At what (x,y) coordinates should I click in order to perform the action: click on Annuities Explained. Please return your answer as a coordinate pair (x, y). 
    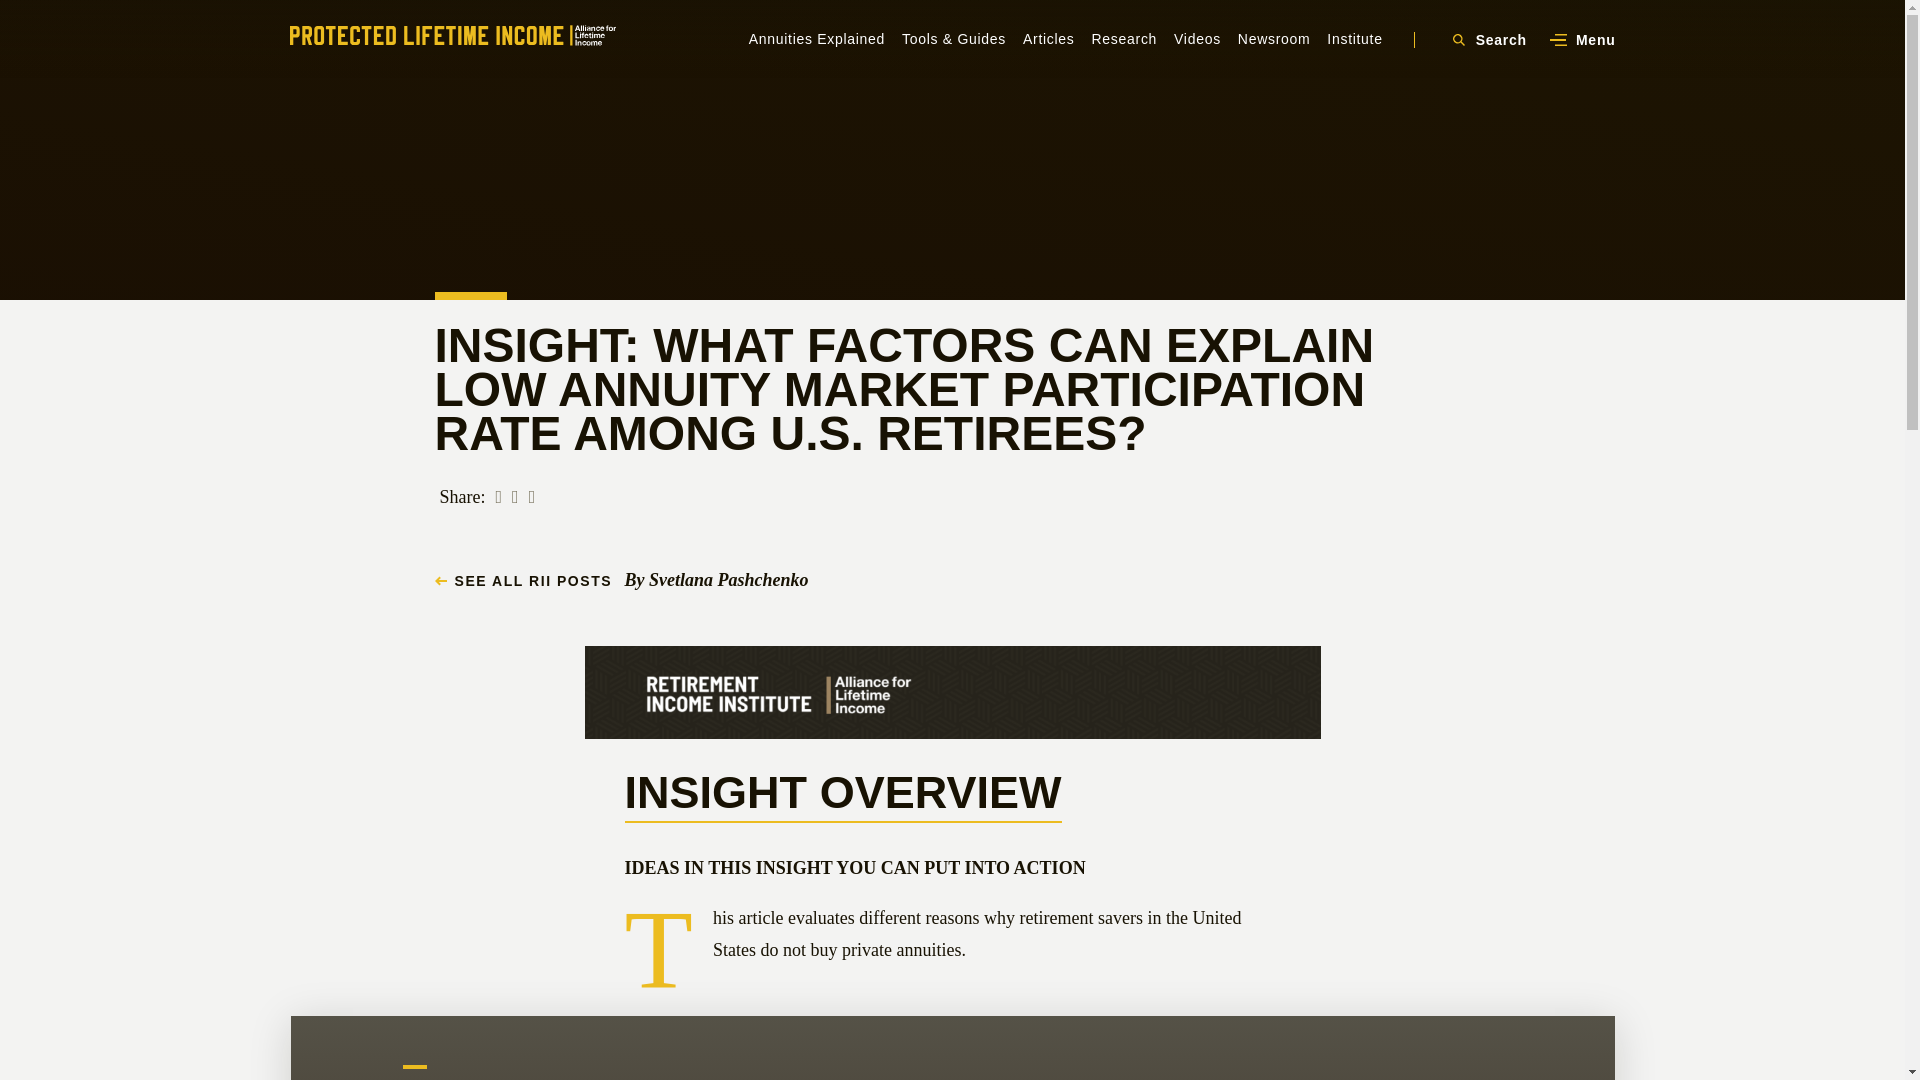
    Looking at the image, I should click on (816, 39).